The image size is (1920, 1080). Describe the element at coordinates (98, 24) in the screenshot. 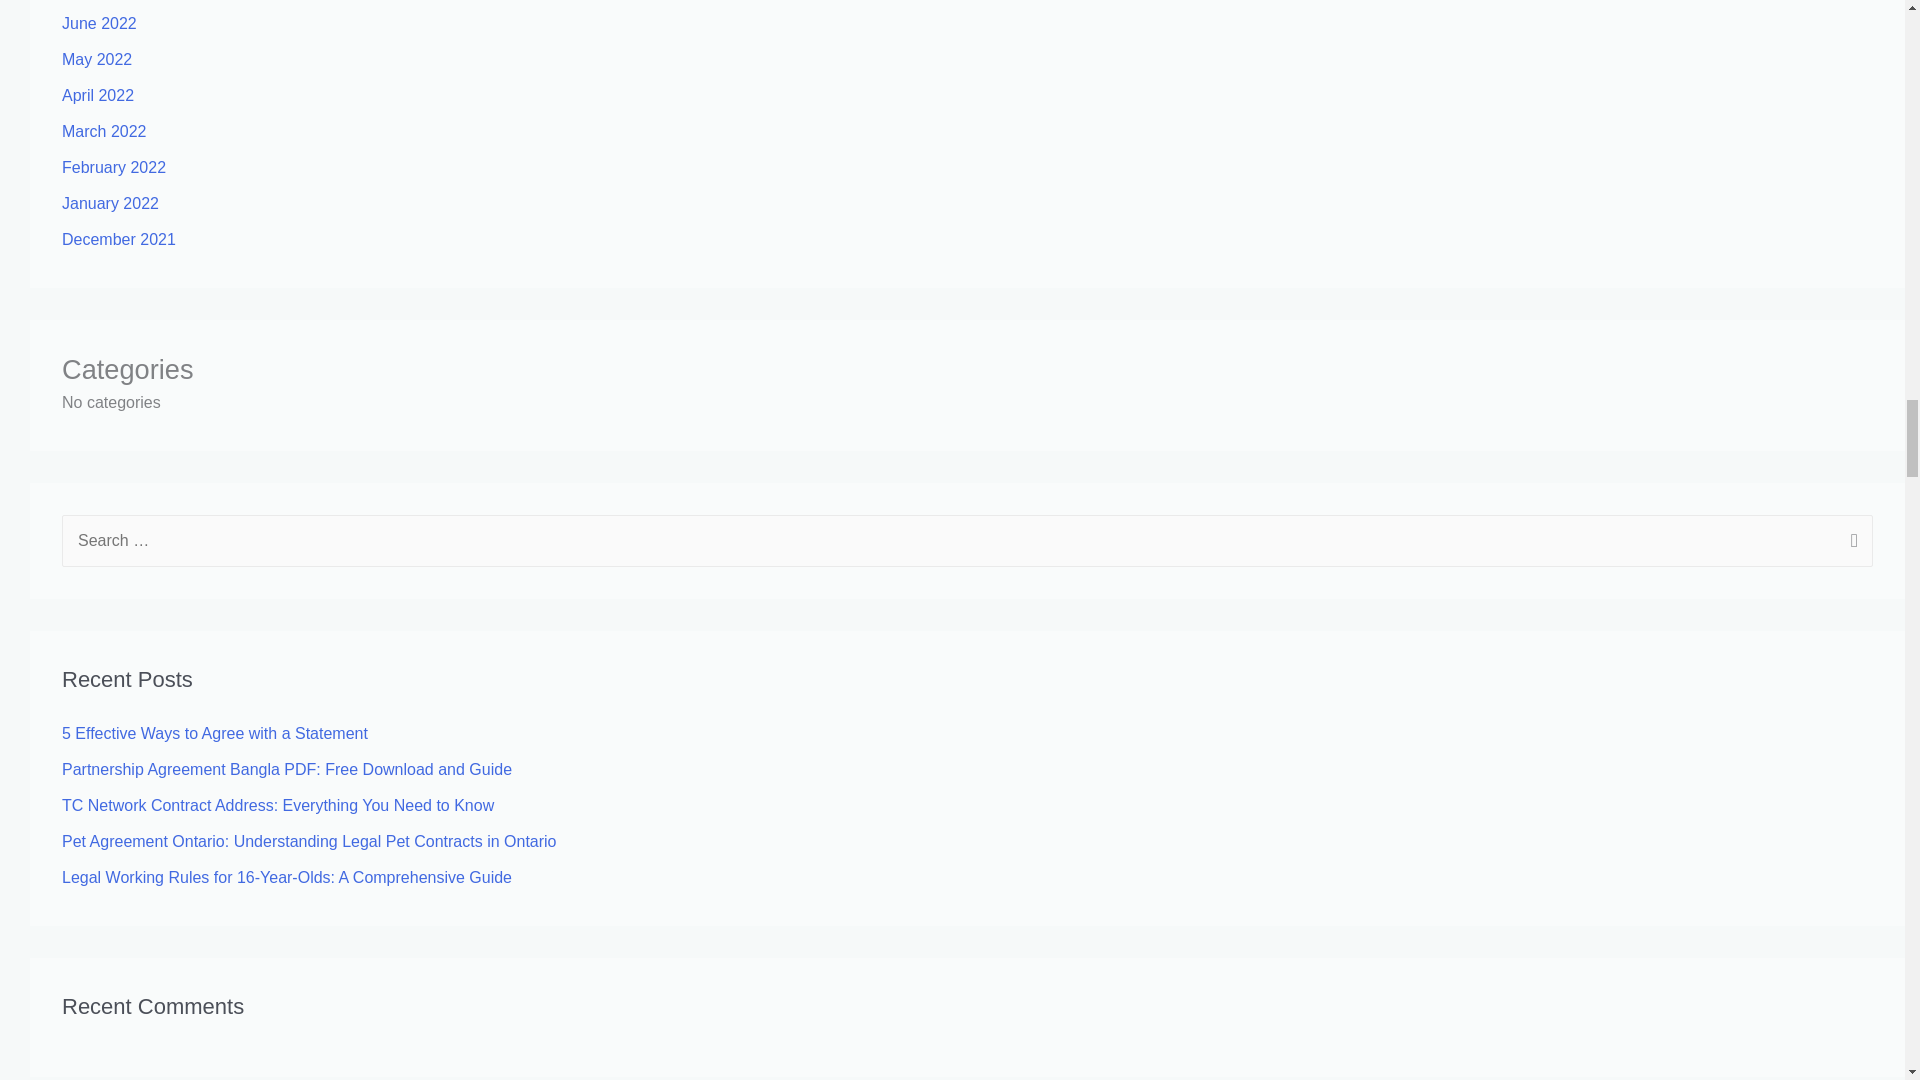

I see `June 2022` at that location.